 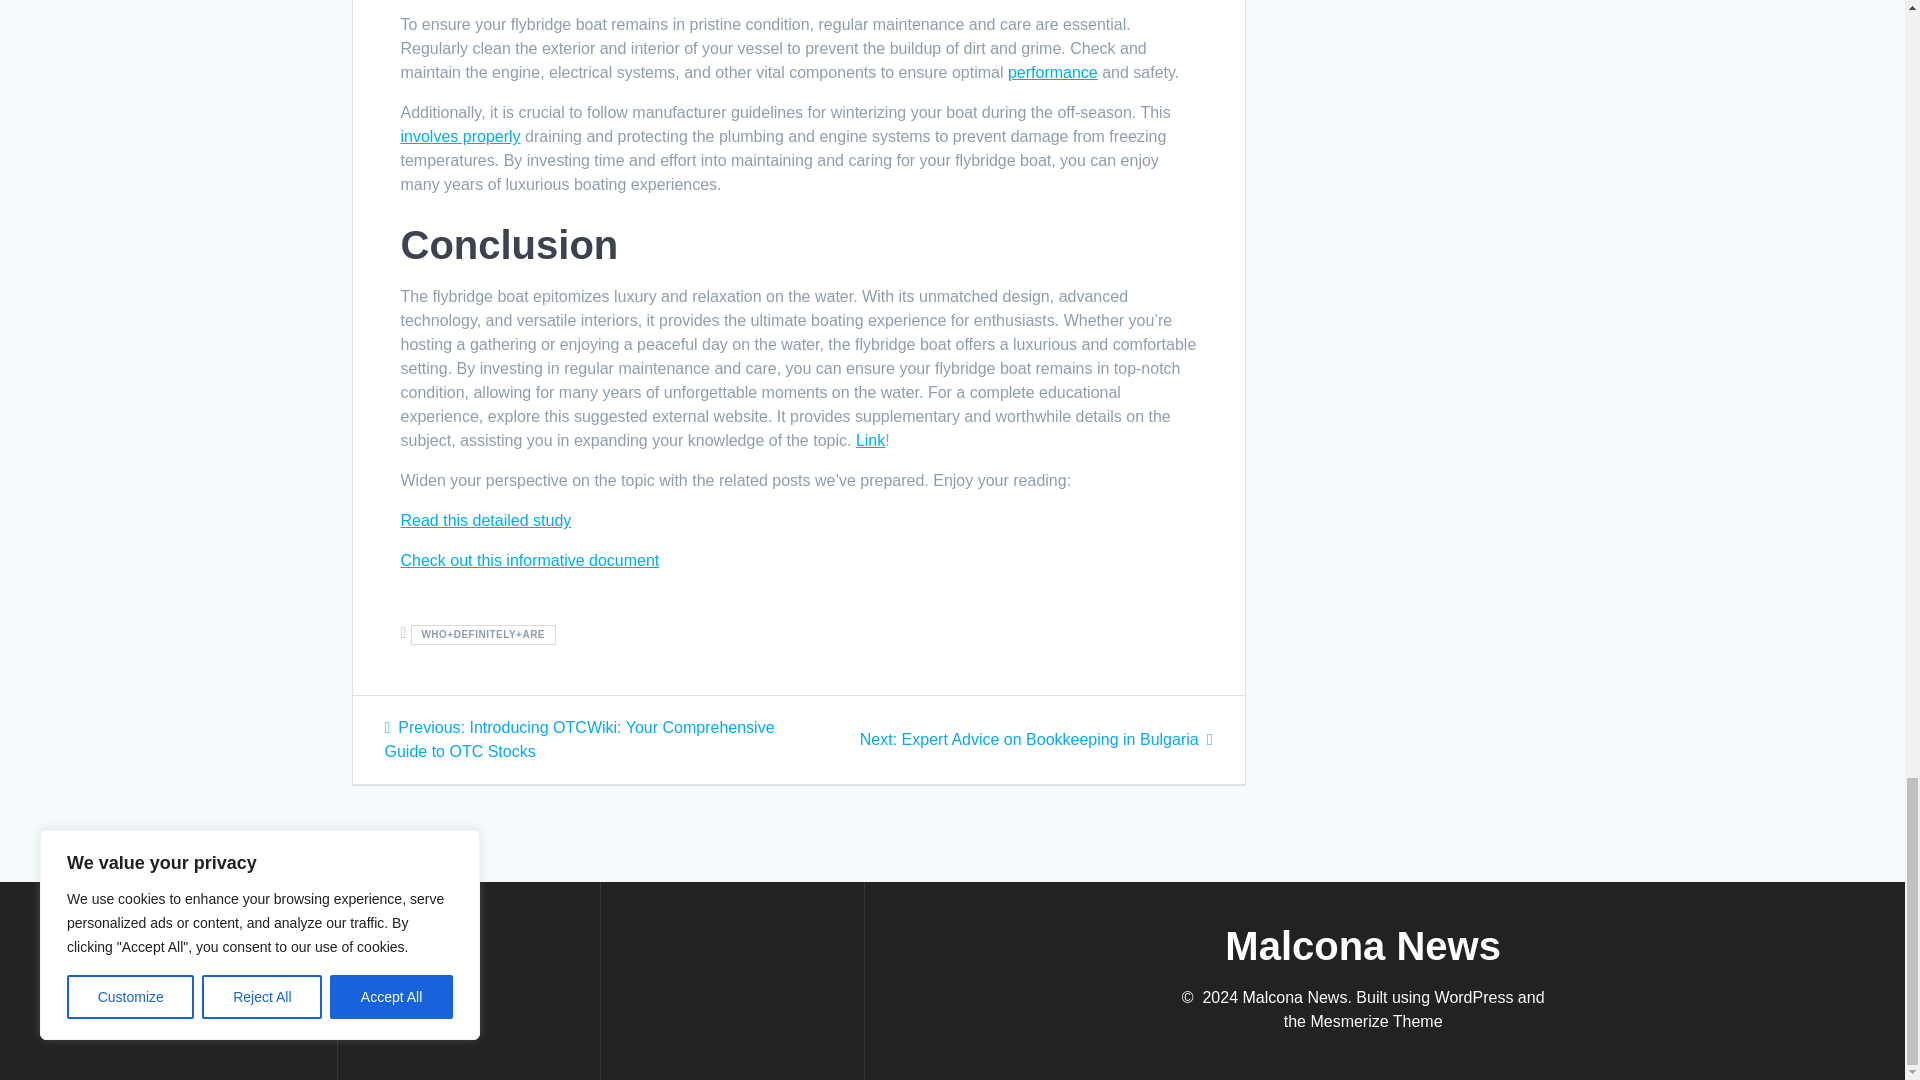 What do you see at coordinates (484, 520) in the screenshot?
I see `Read this detailed study` at bounding box center [484, 520].